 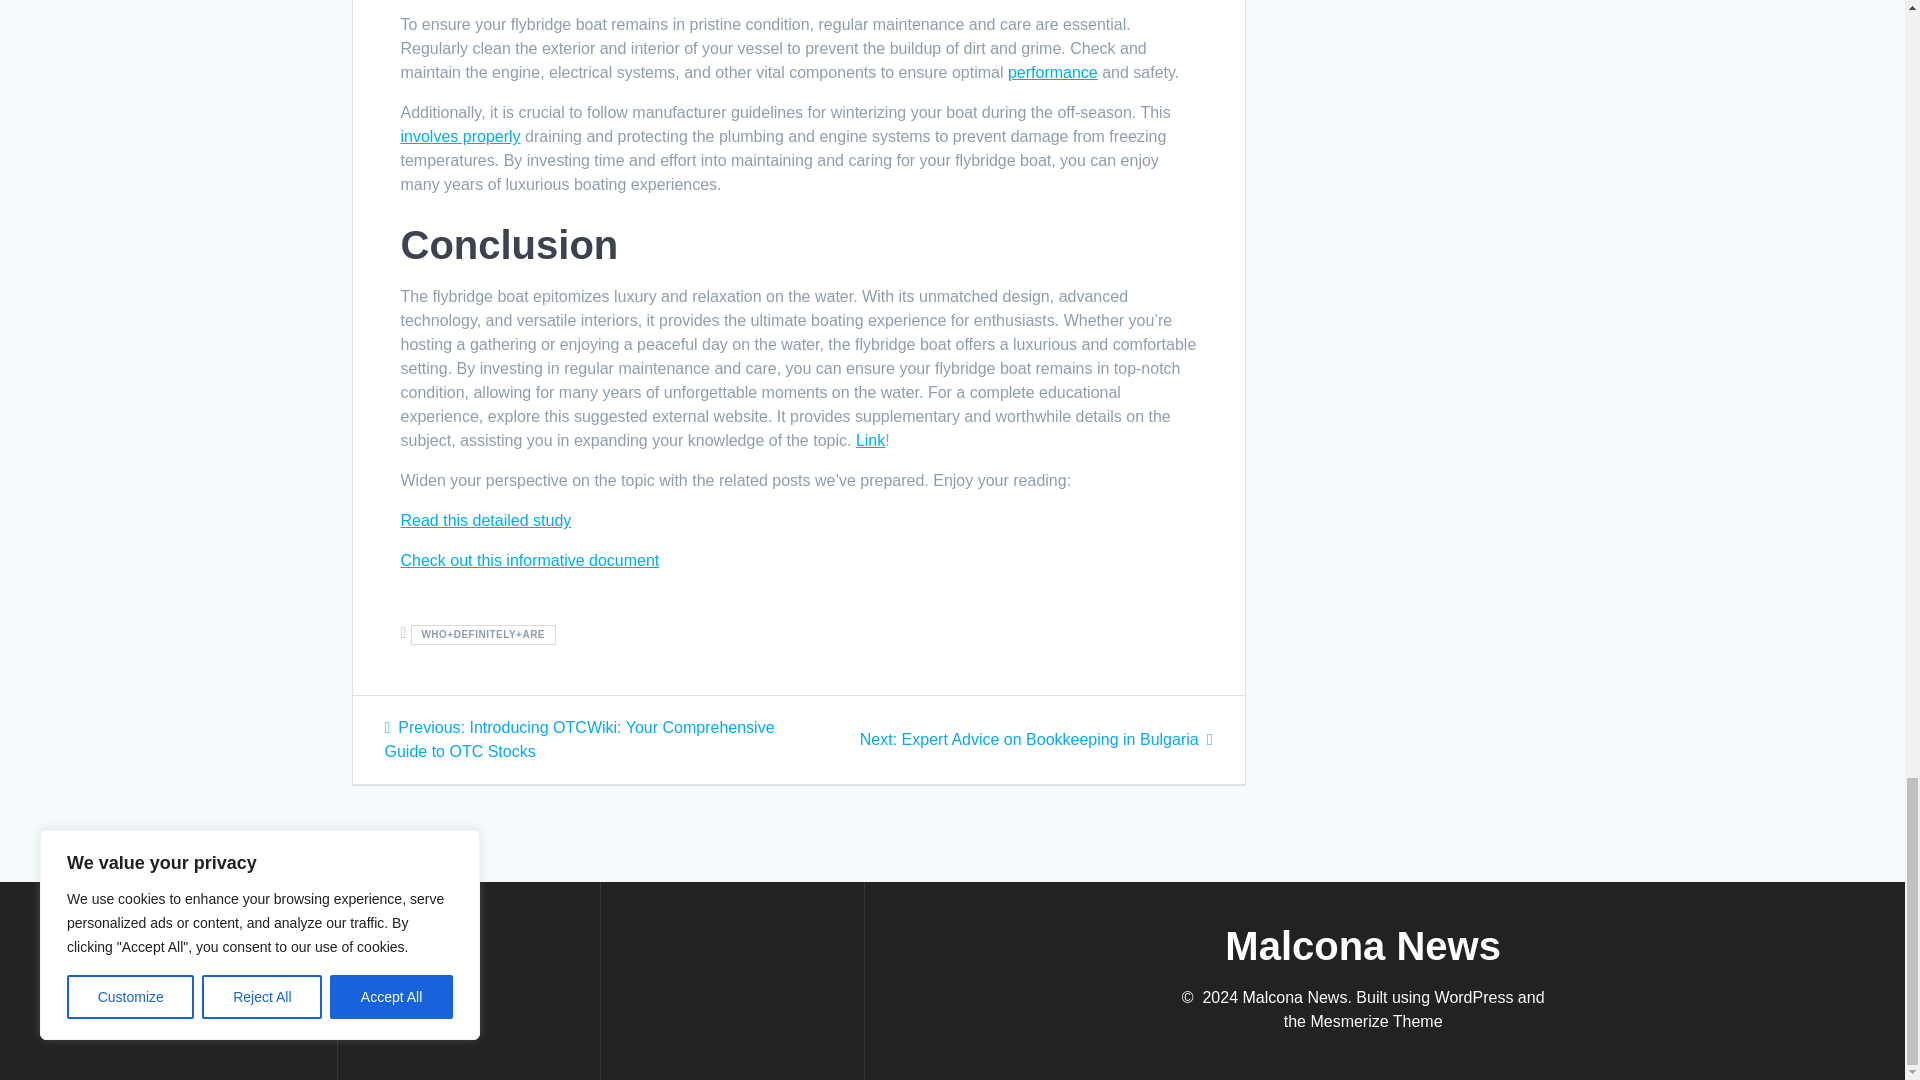 What do you see at coordinates (484, 520) in the screenshot?
I see `Read this detailed study` at bounding box center [484, 520].